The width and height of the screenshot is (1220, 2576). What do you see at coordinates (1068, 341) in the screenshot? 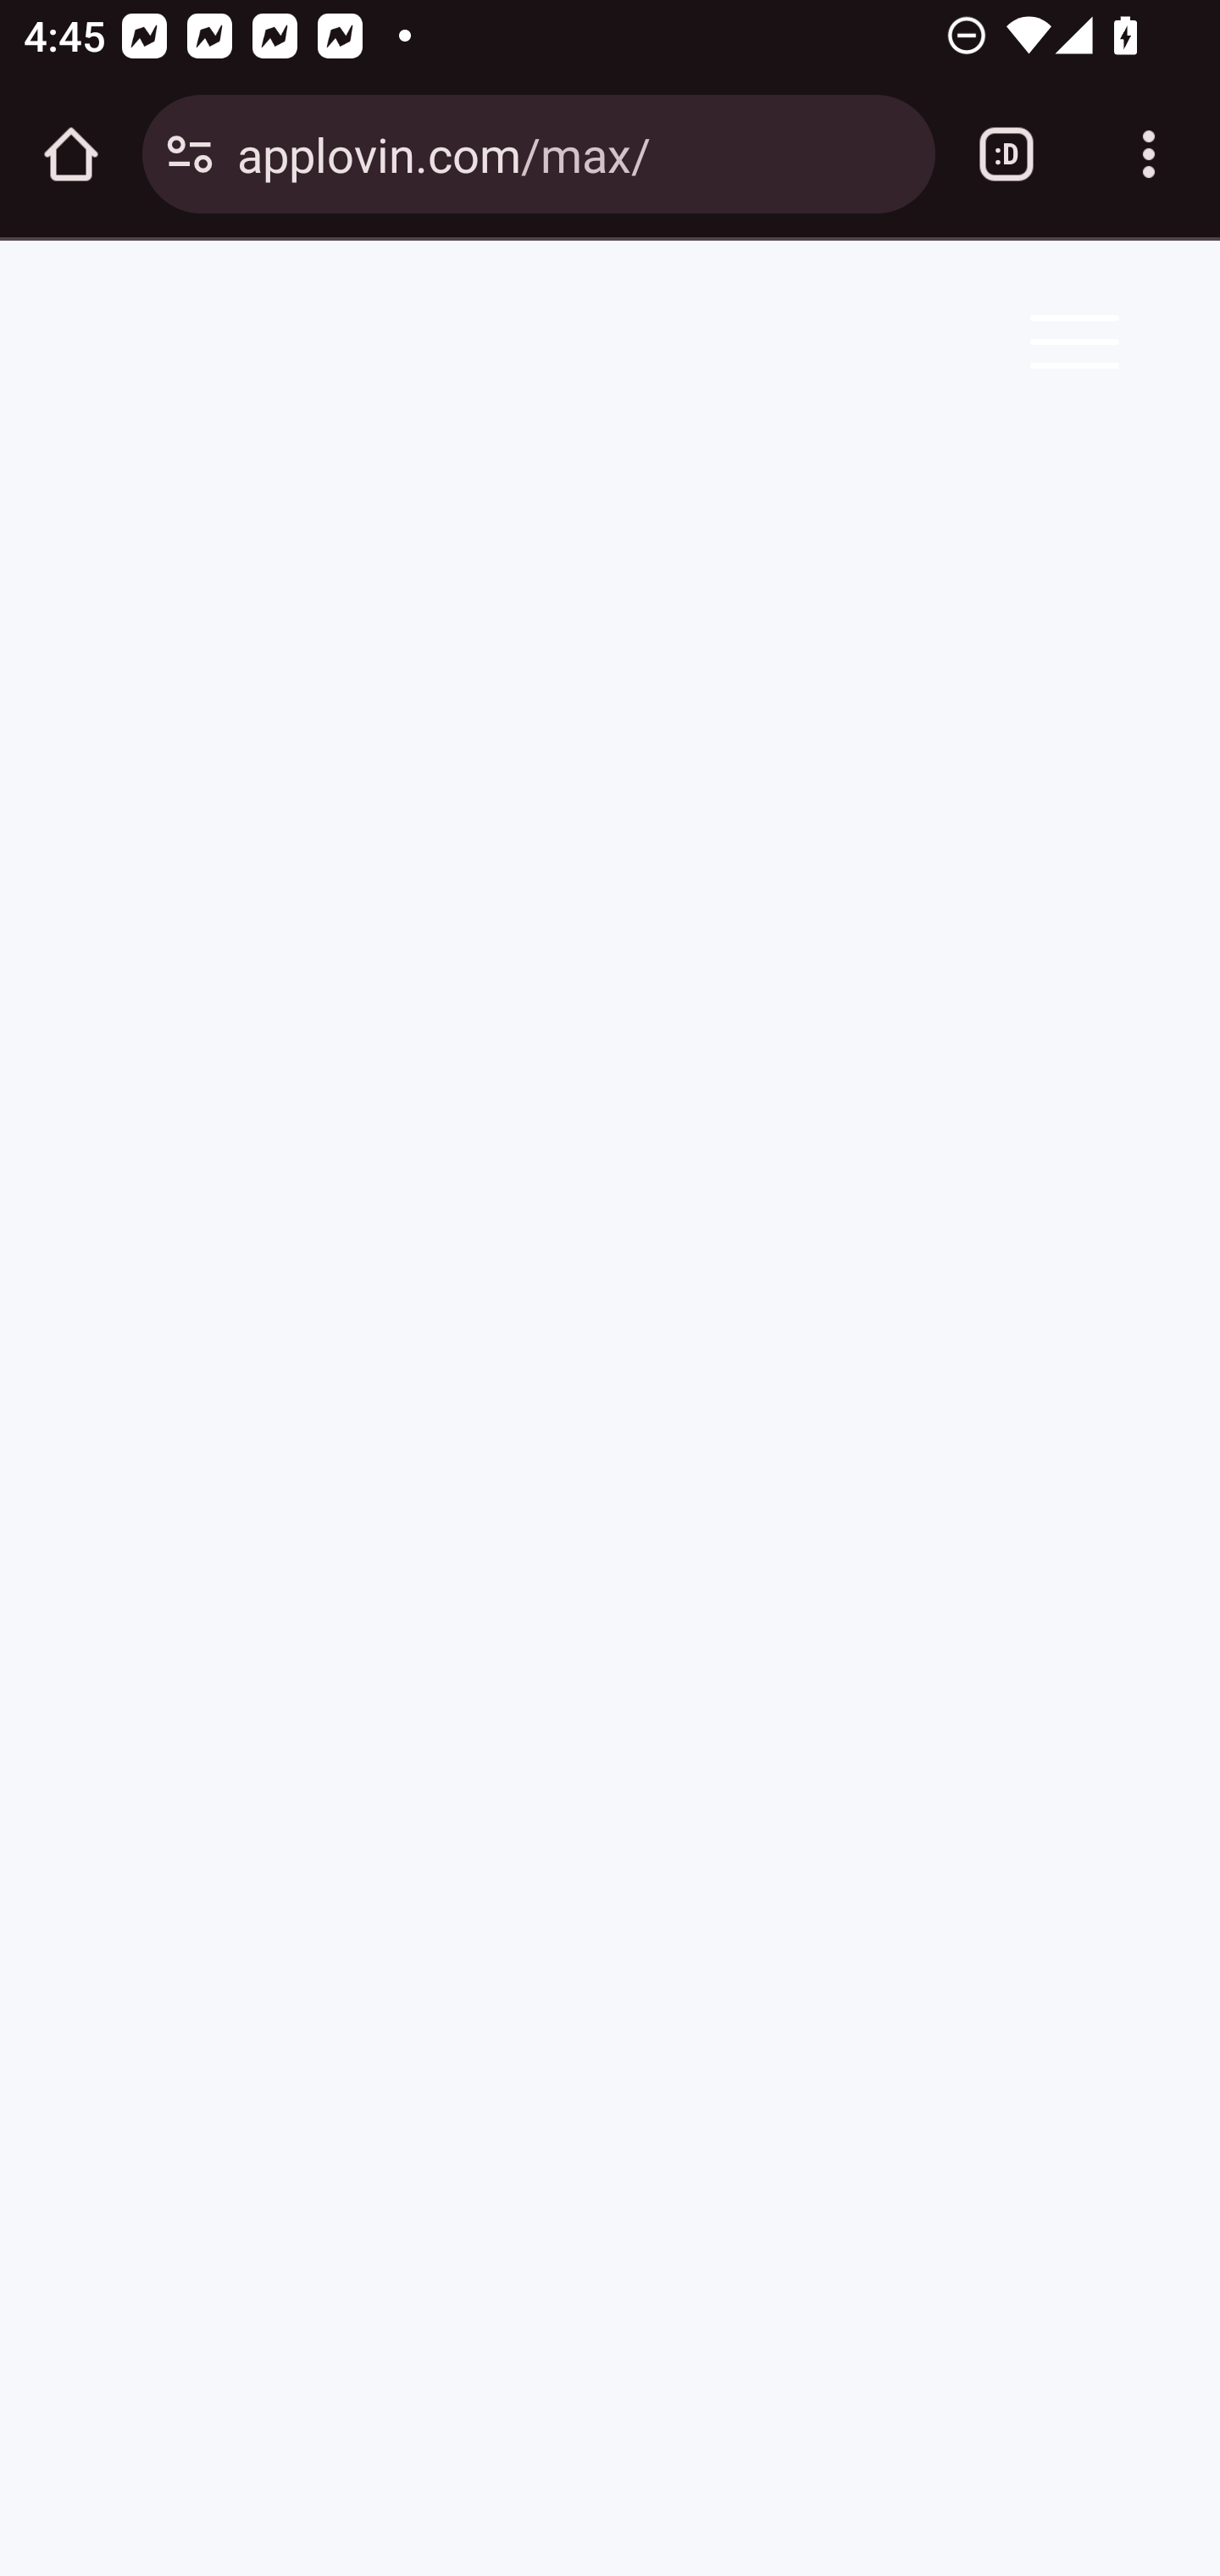
I see `Menu Trigger` at bounding box center [1068, 341].